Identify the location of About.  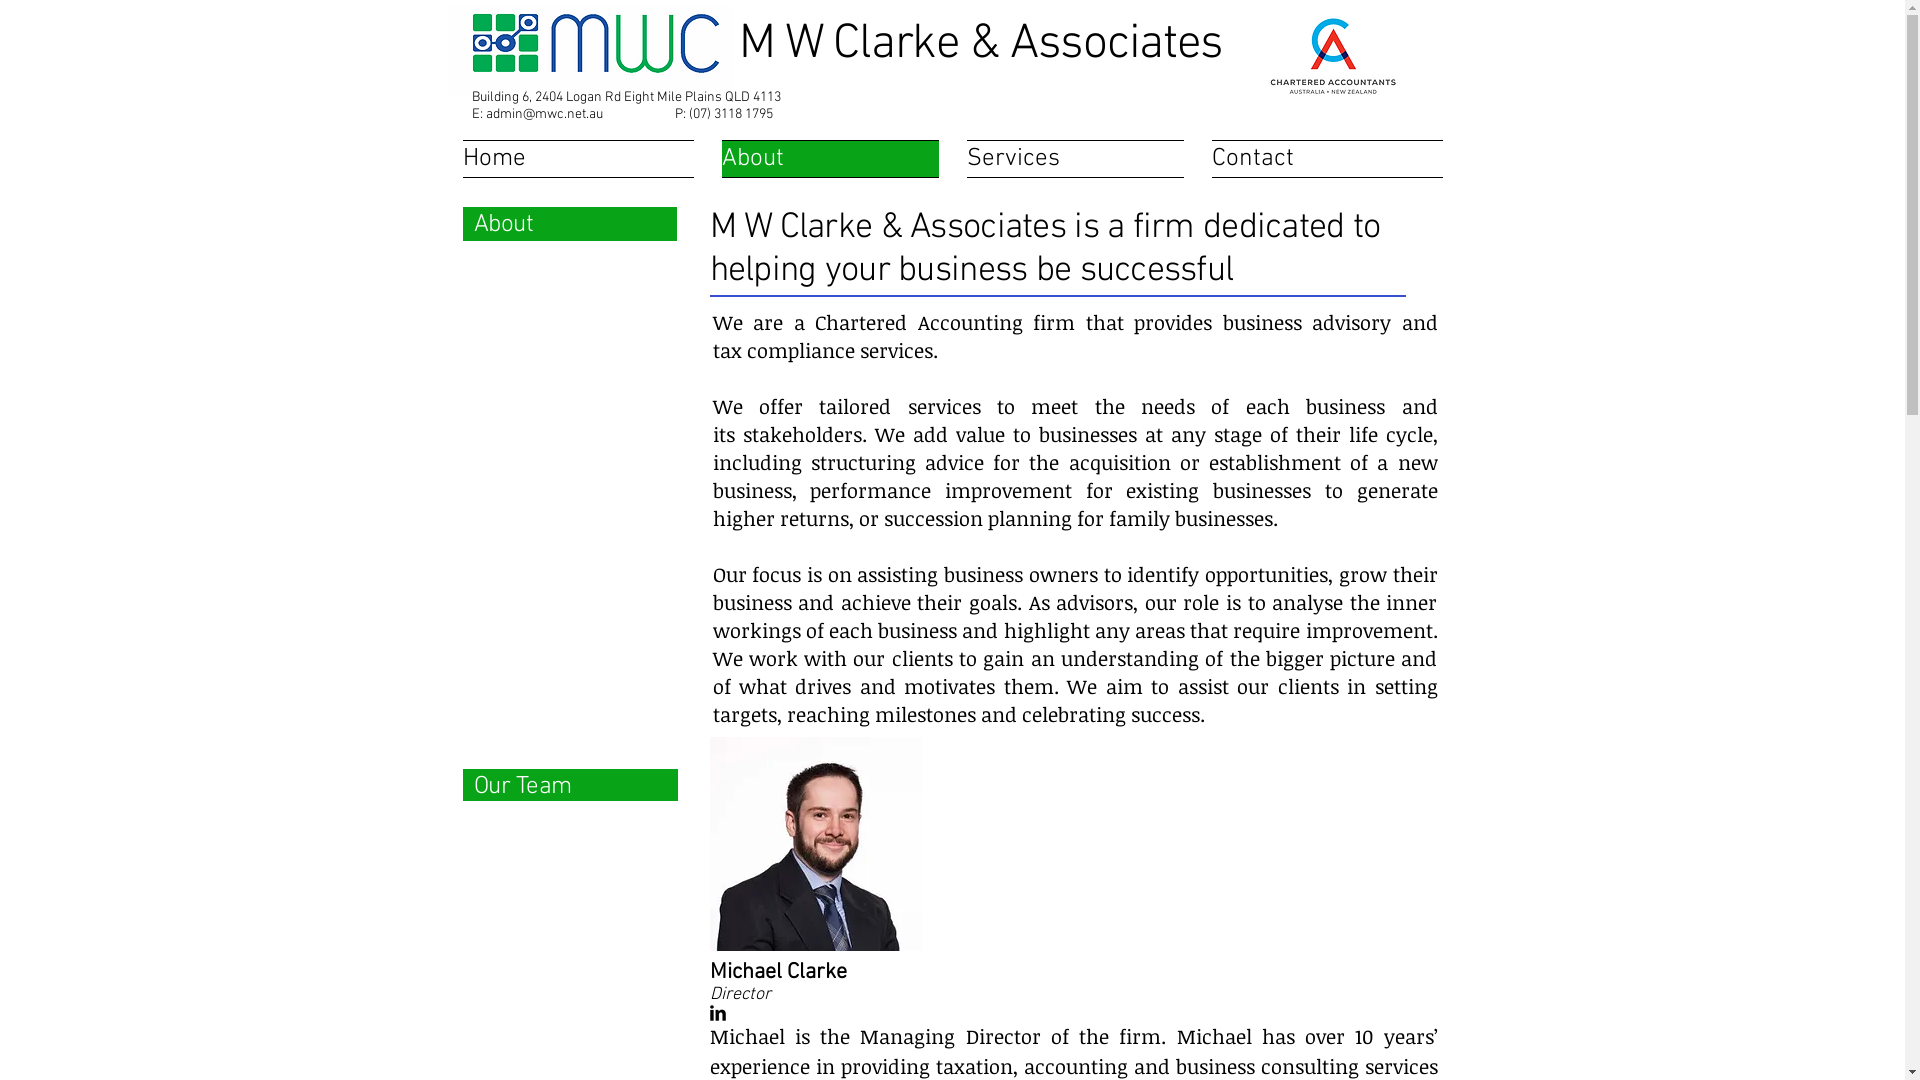
(830, 159).